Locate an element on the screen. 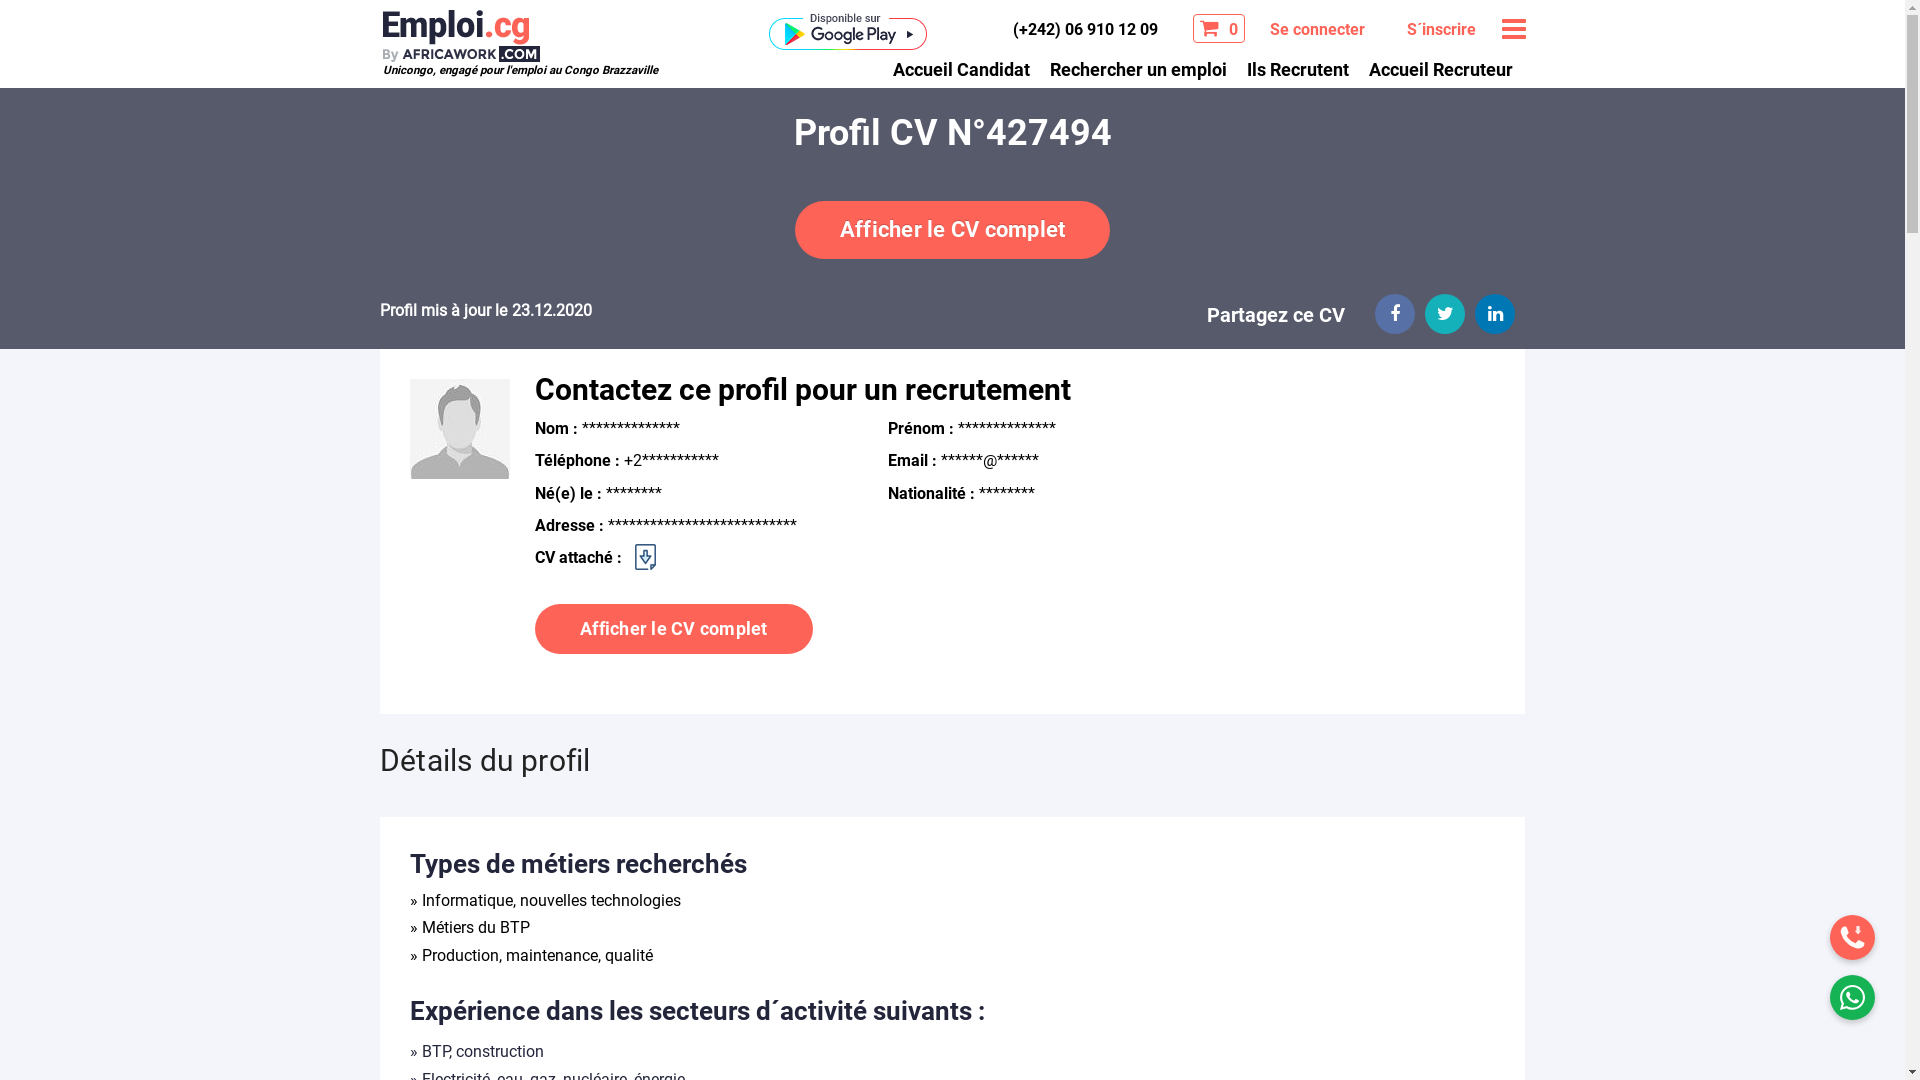  Afficher le CV complet is located at coordinates (674, 630).